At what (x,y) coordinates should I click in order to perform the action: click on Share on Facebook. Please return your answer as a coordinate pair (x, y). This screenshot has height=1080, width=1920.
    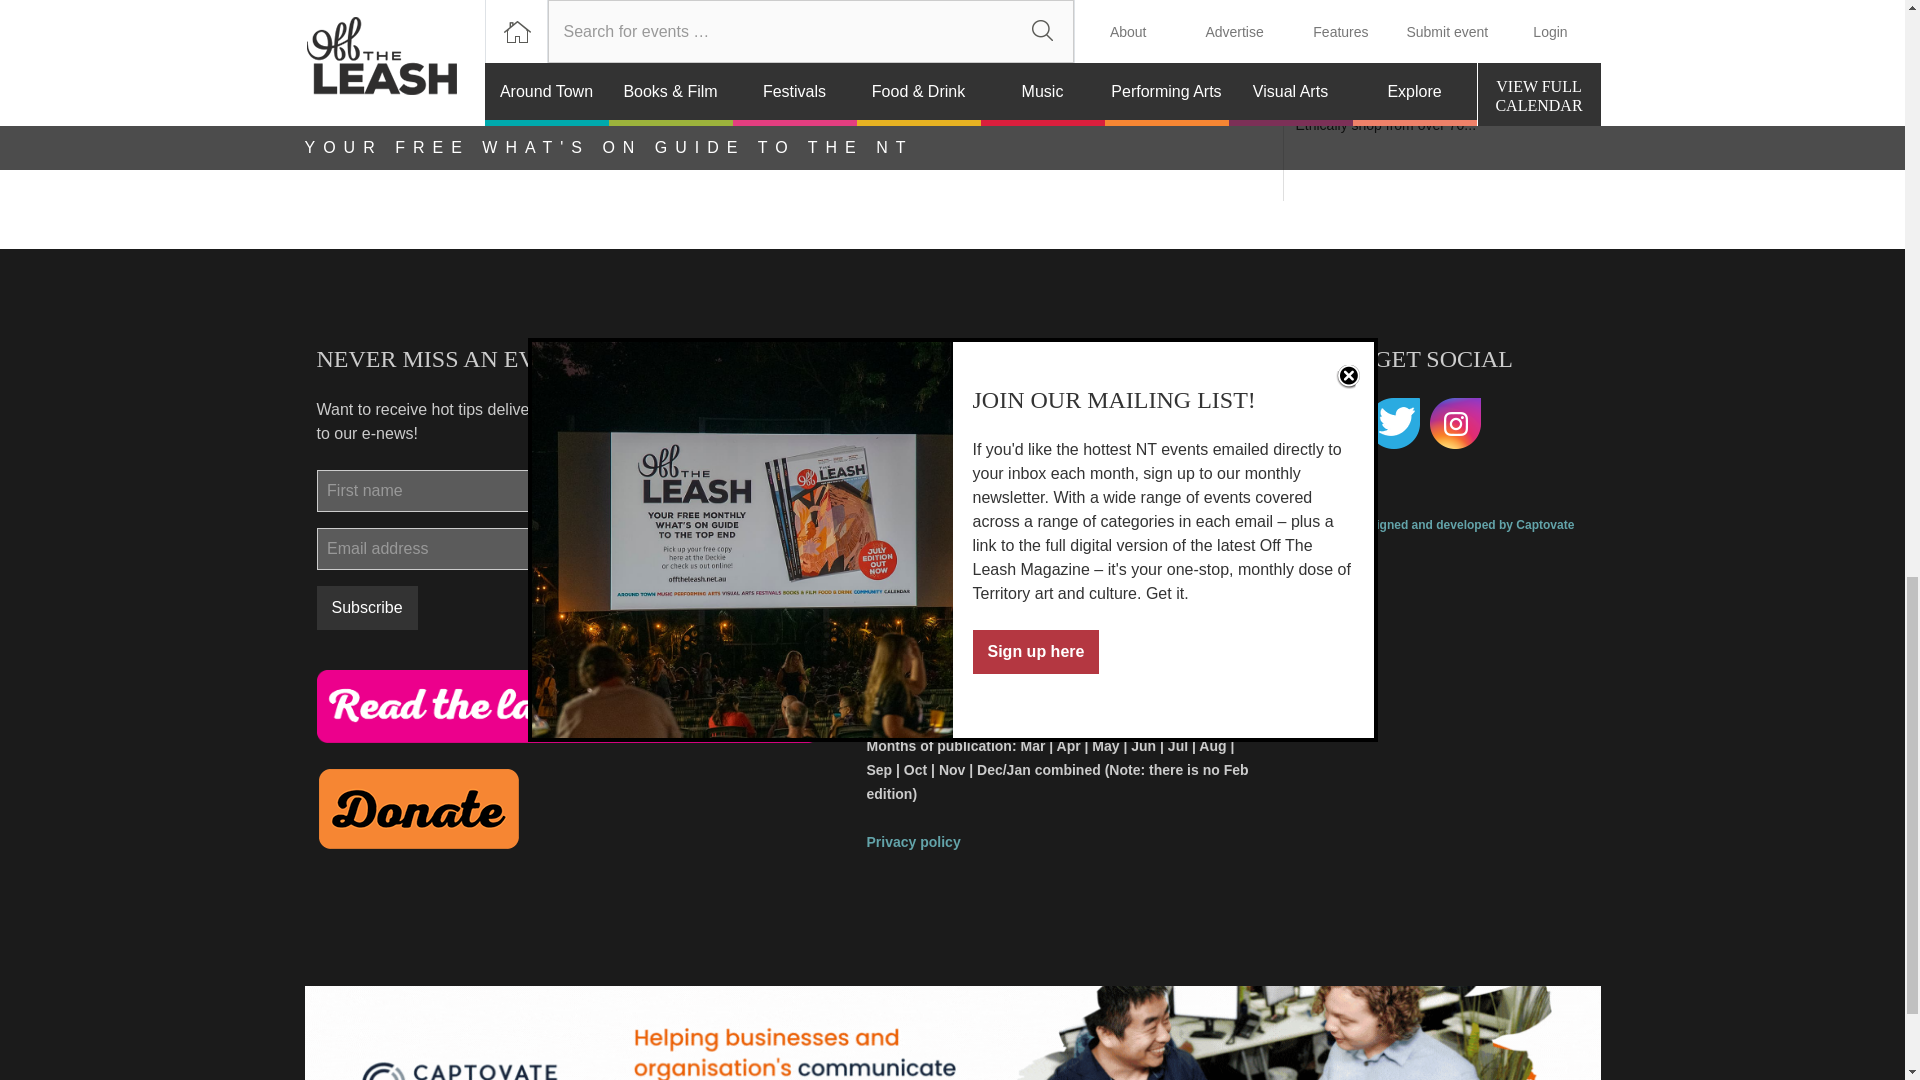
    Looking at the image, I should click on (329, 32).